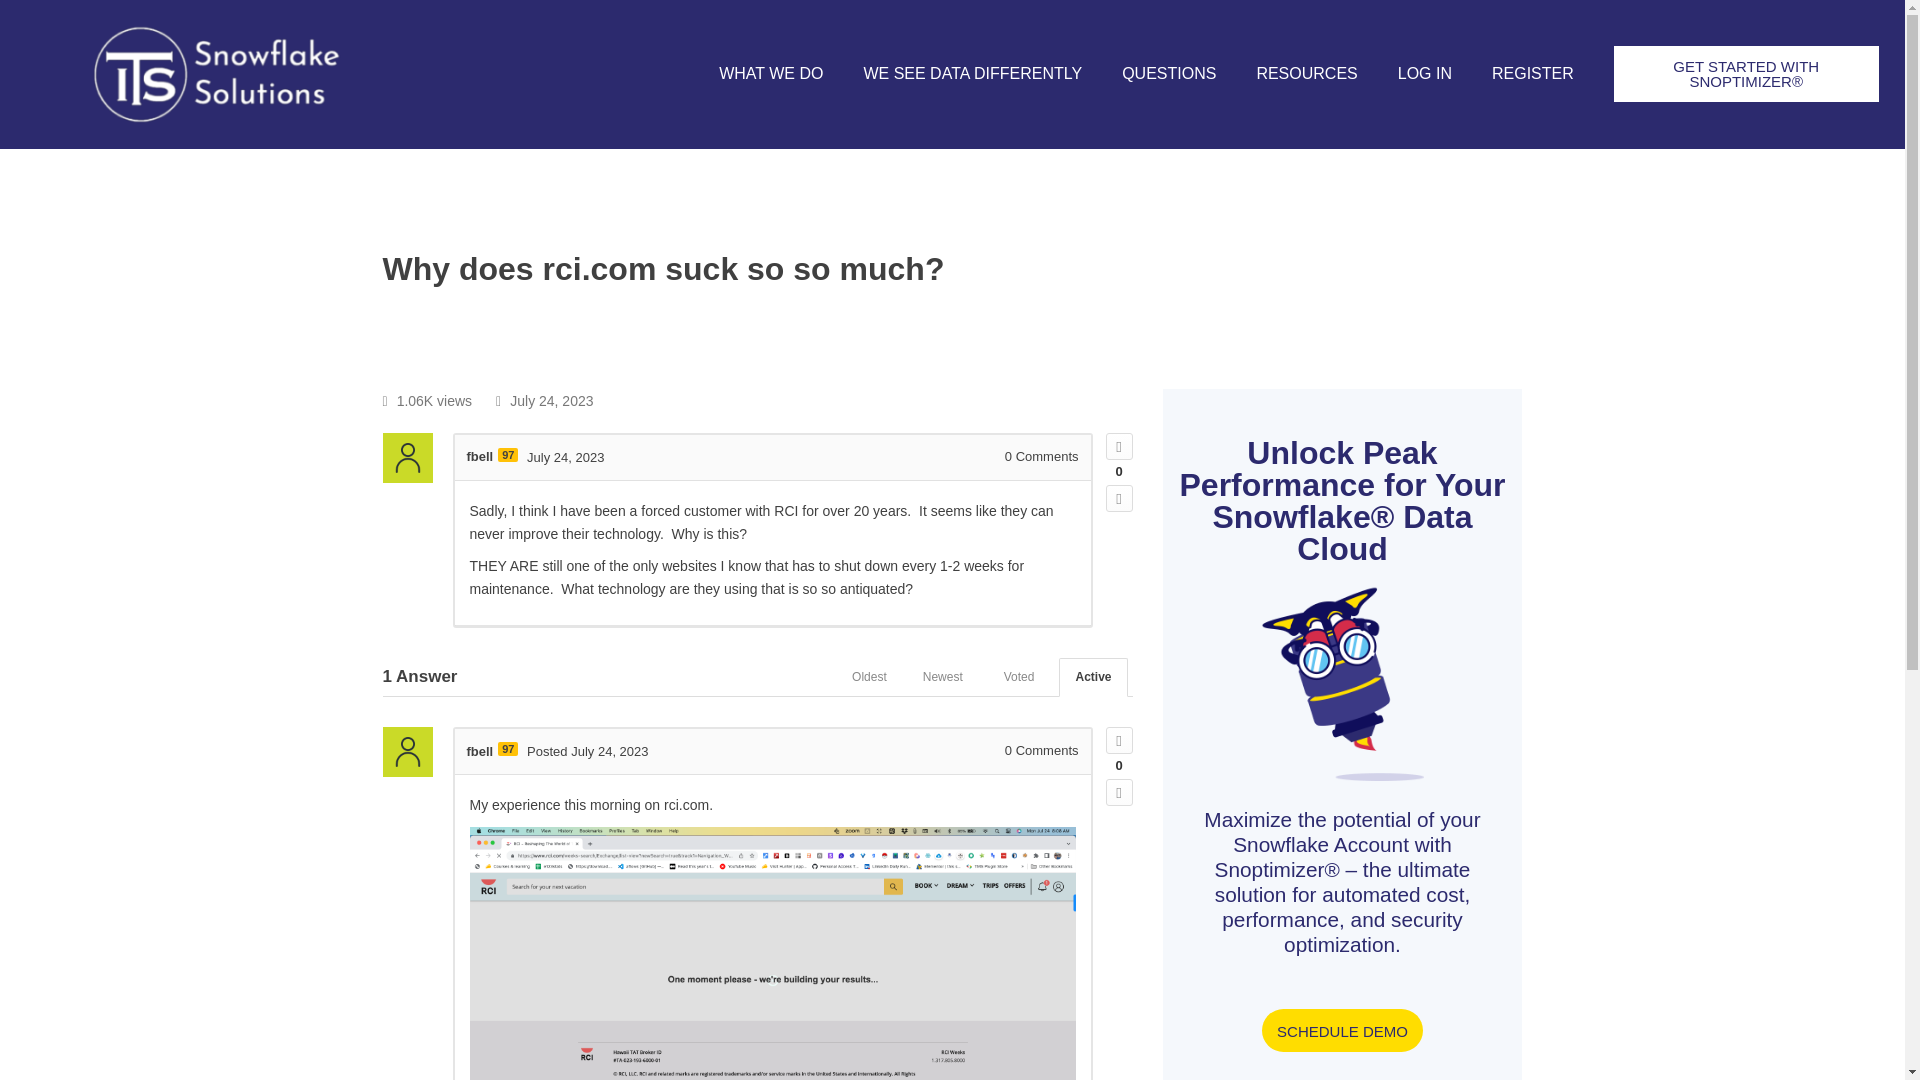 The image size is (1920, 1080). Describe the element at coordinates (1342, 1030) in the screenshot. I see `SCHEDULE DEMO` at that location.